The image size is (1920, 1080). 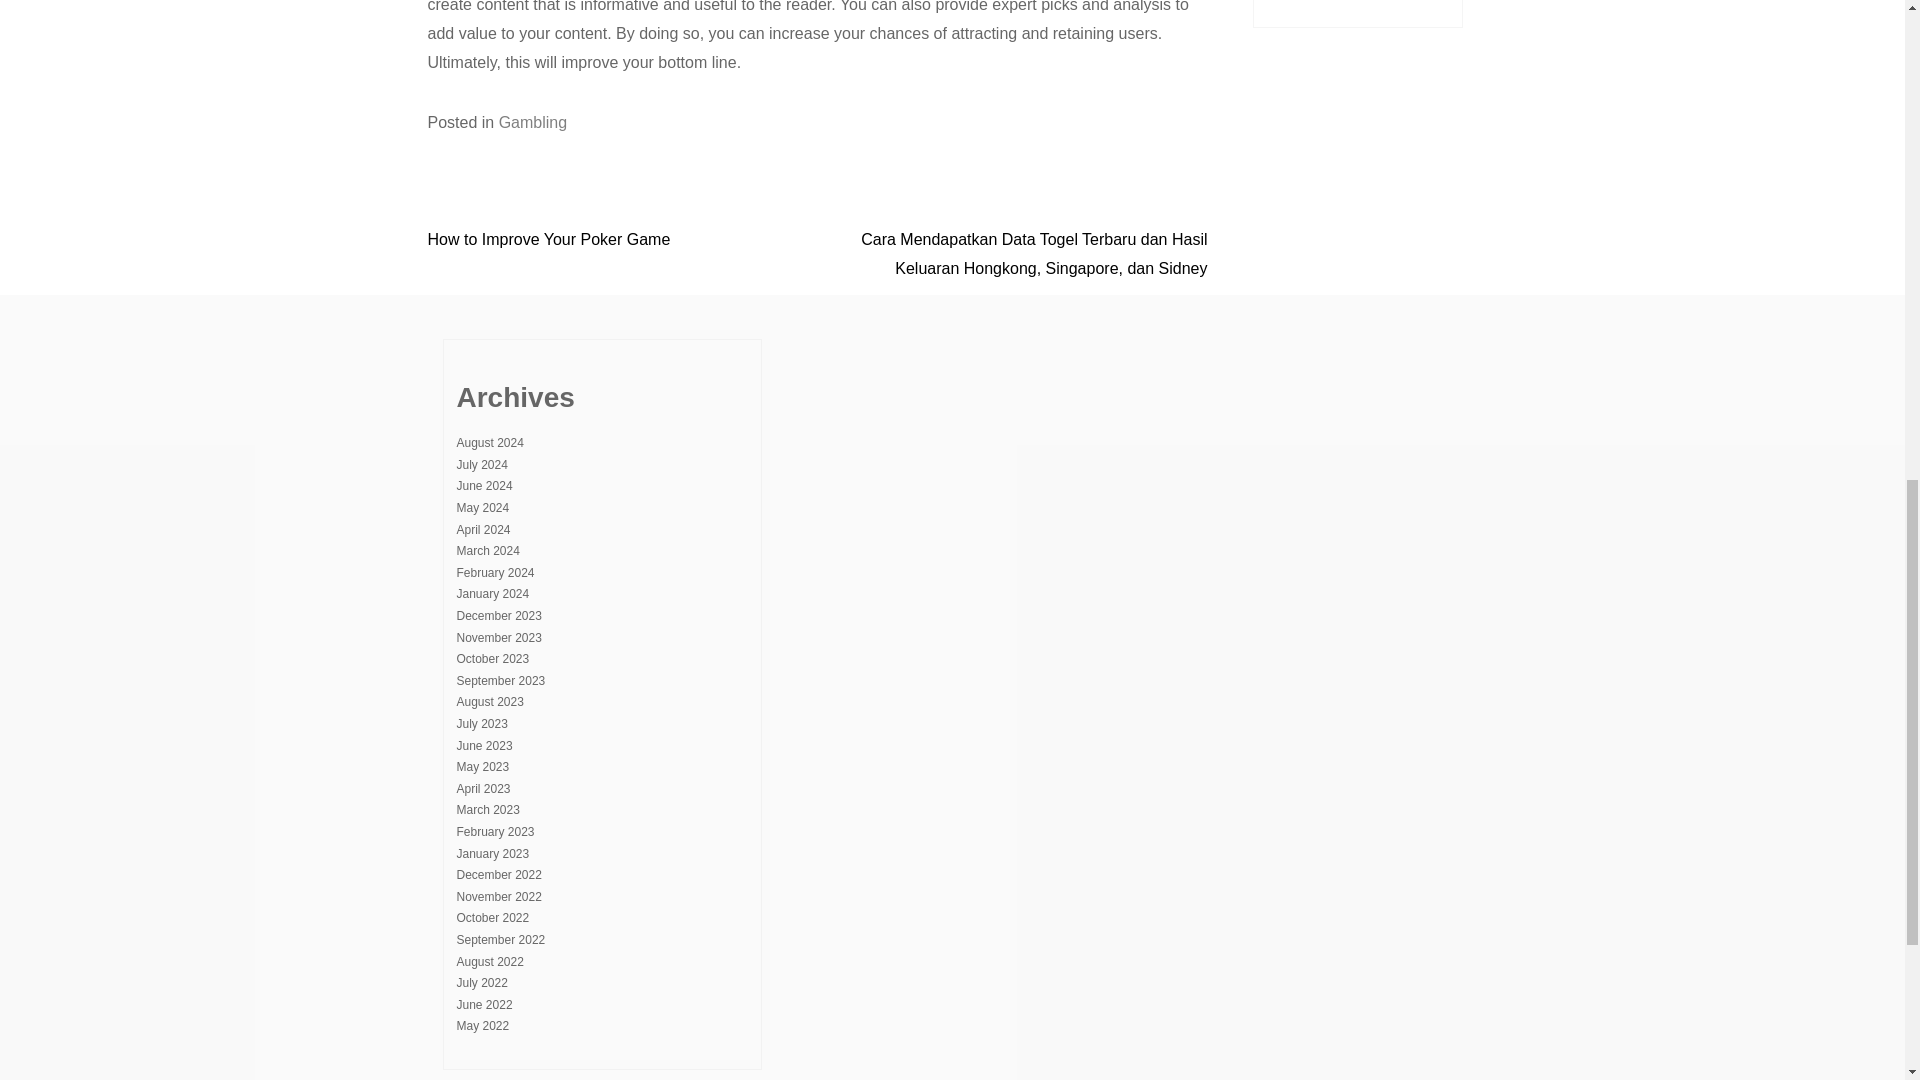 I want to click on December 2023, so click(x=498, y=616).